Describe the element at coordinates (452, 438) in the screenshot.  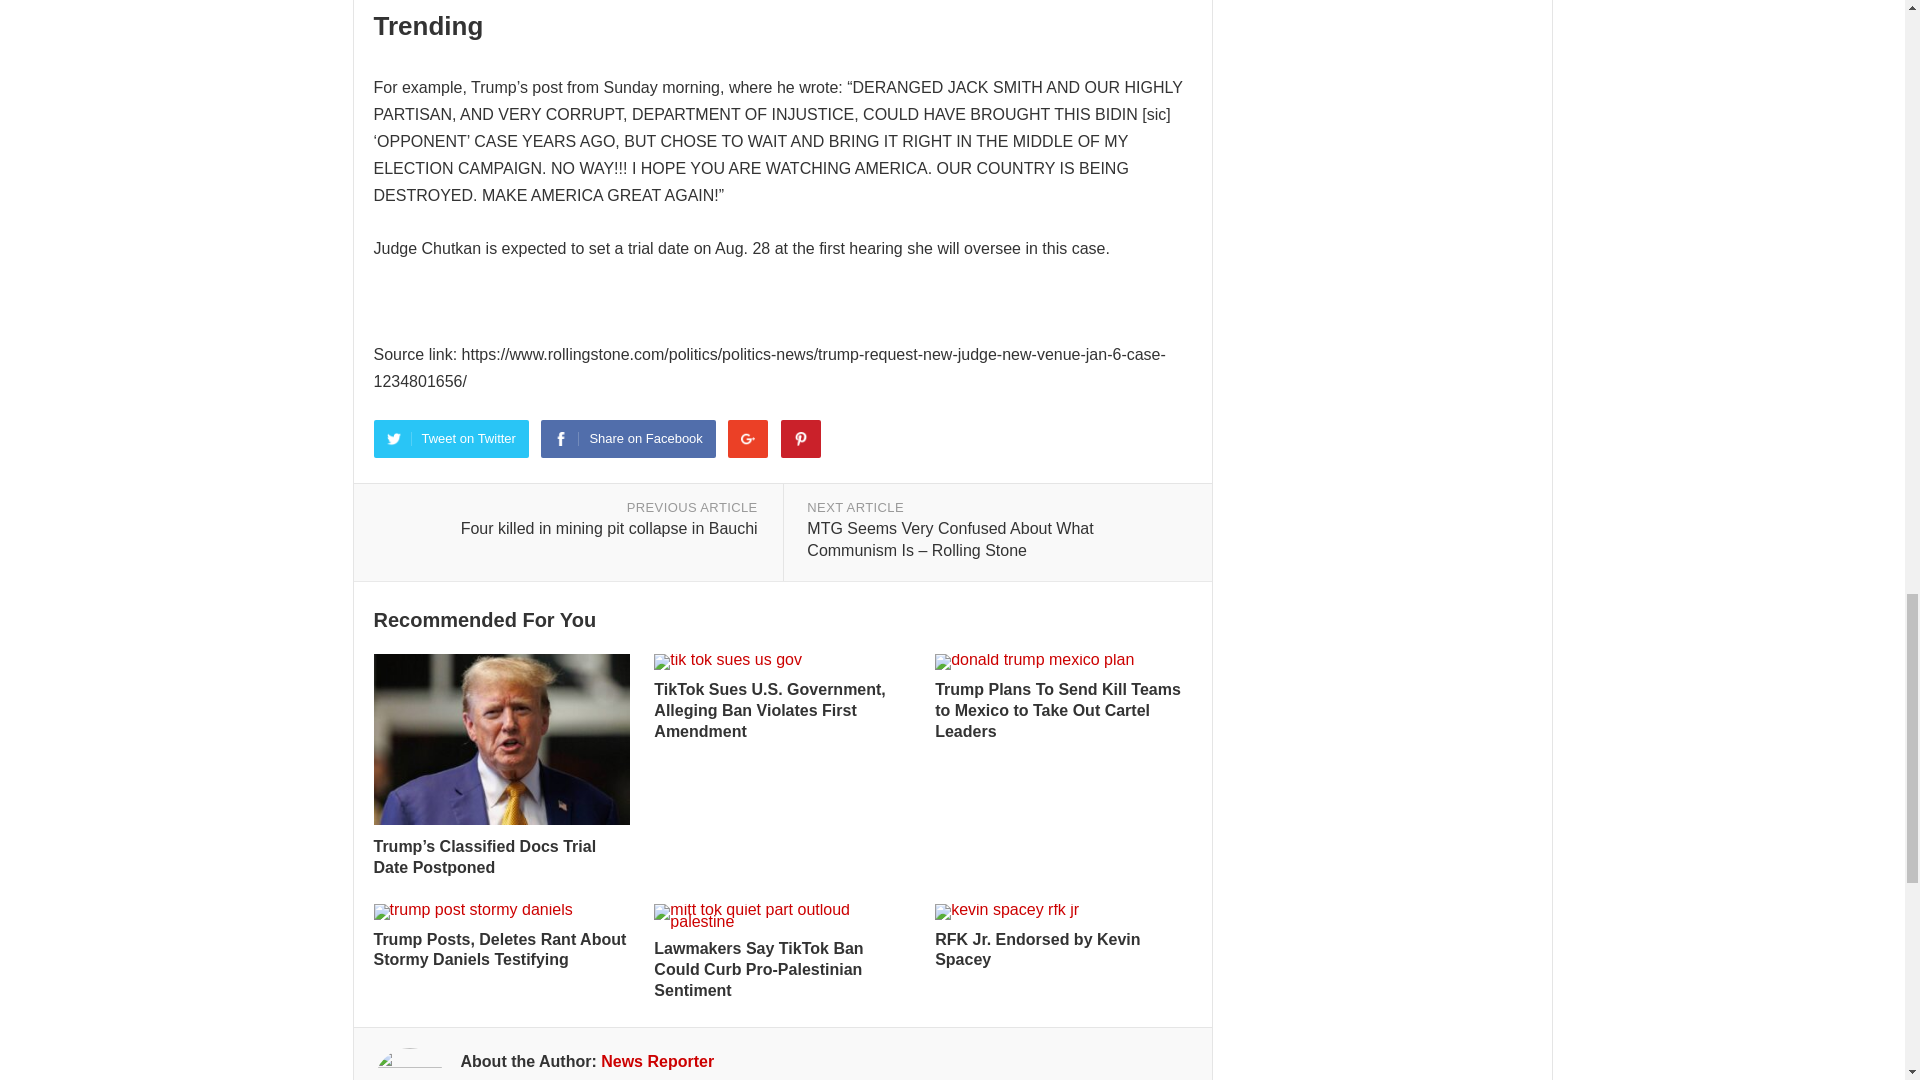
I see `Tweet on Twitter` at that location.